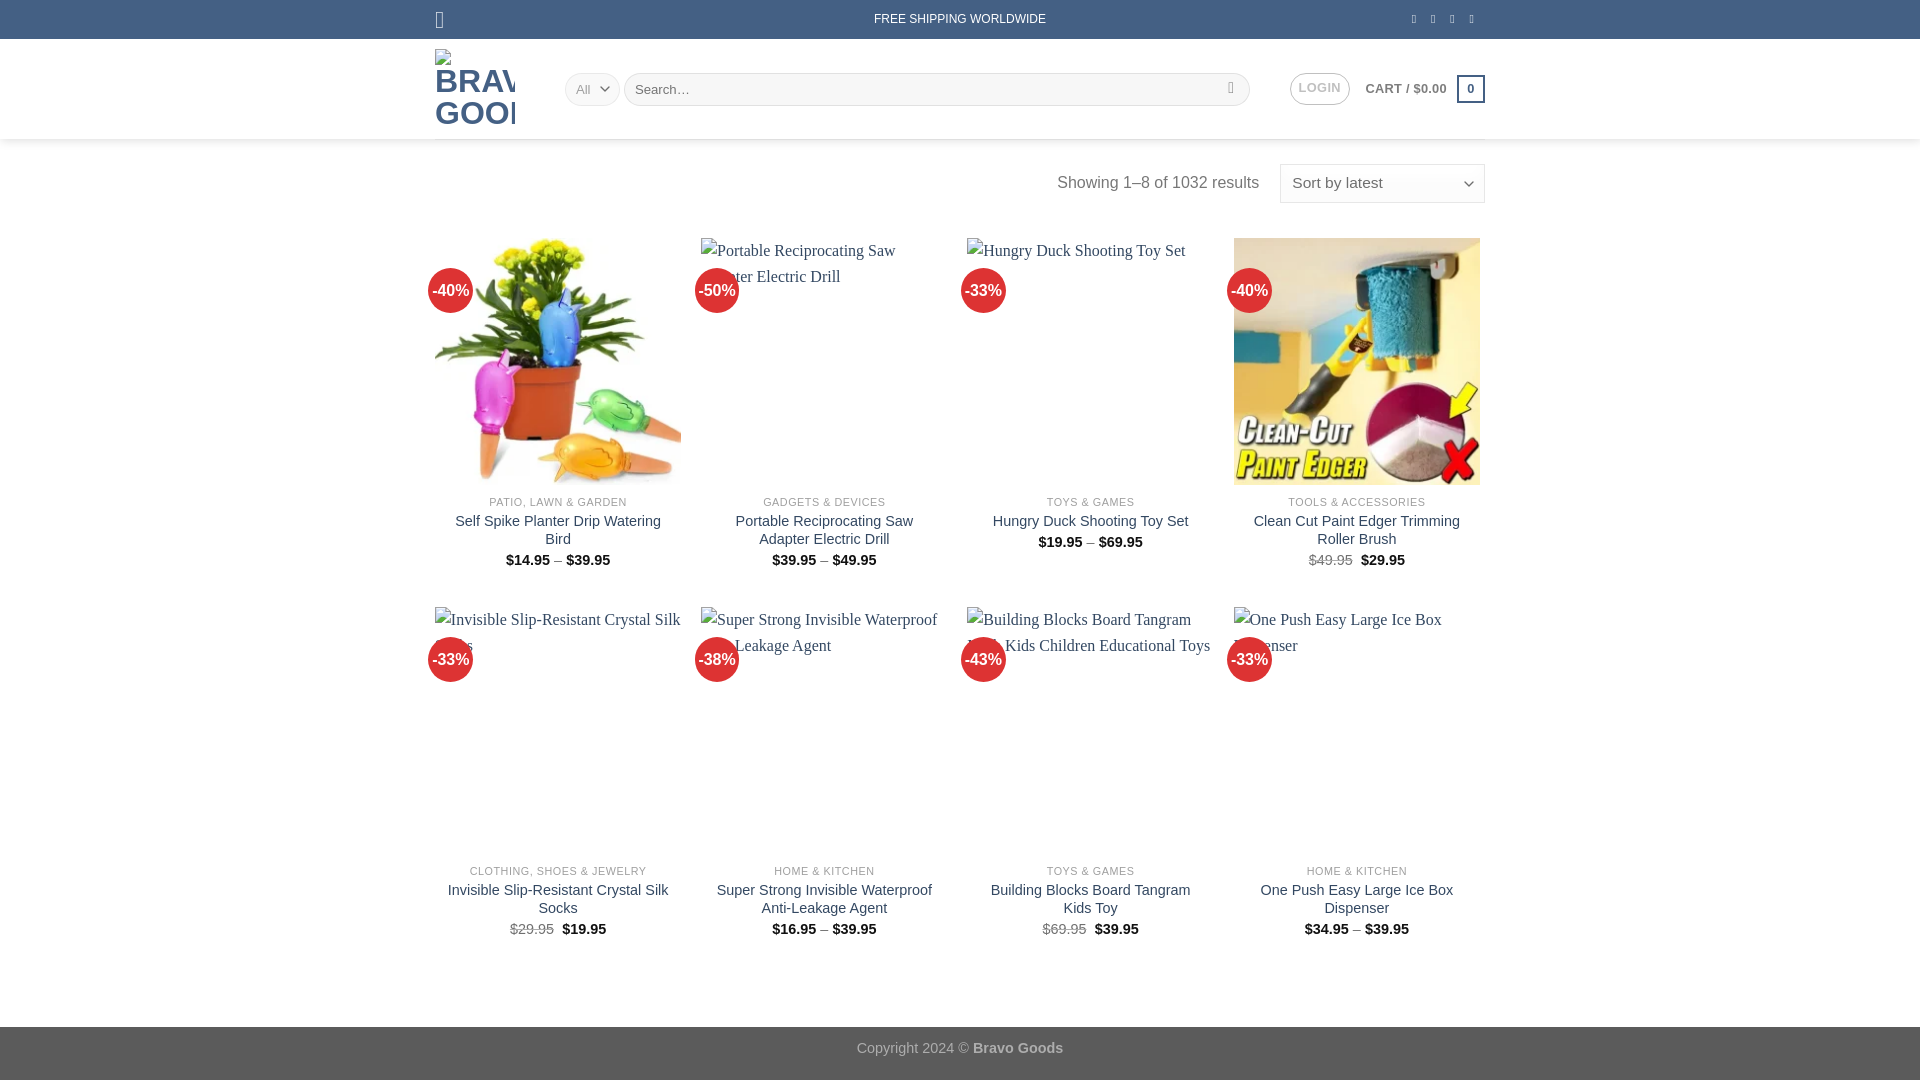 The height and width of the screenshot is (1080, 1920). What do you see at coordinates (558, 530) in the screenshot?
I see `Self Spike Planter Drip Watering Bird` at bounding box center [558, 530].